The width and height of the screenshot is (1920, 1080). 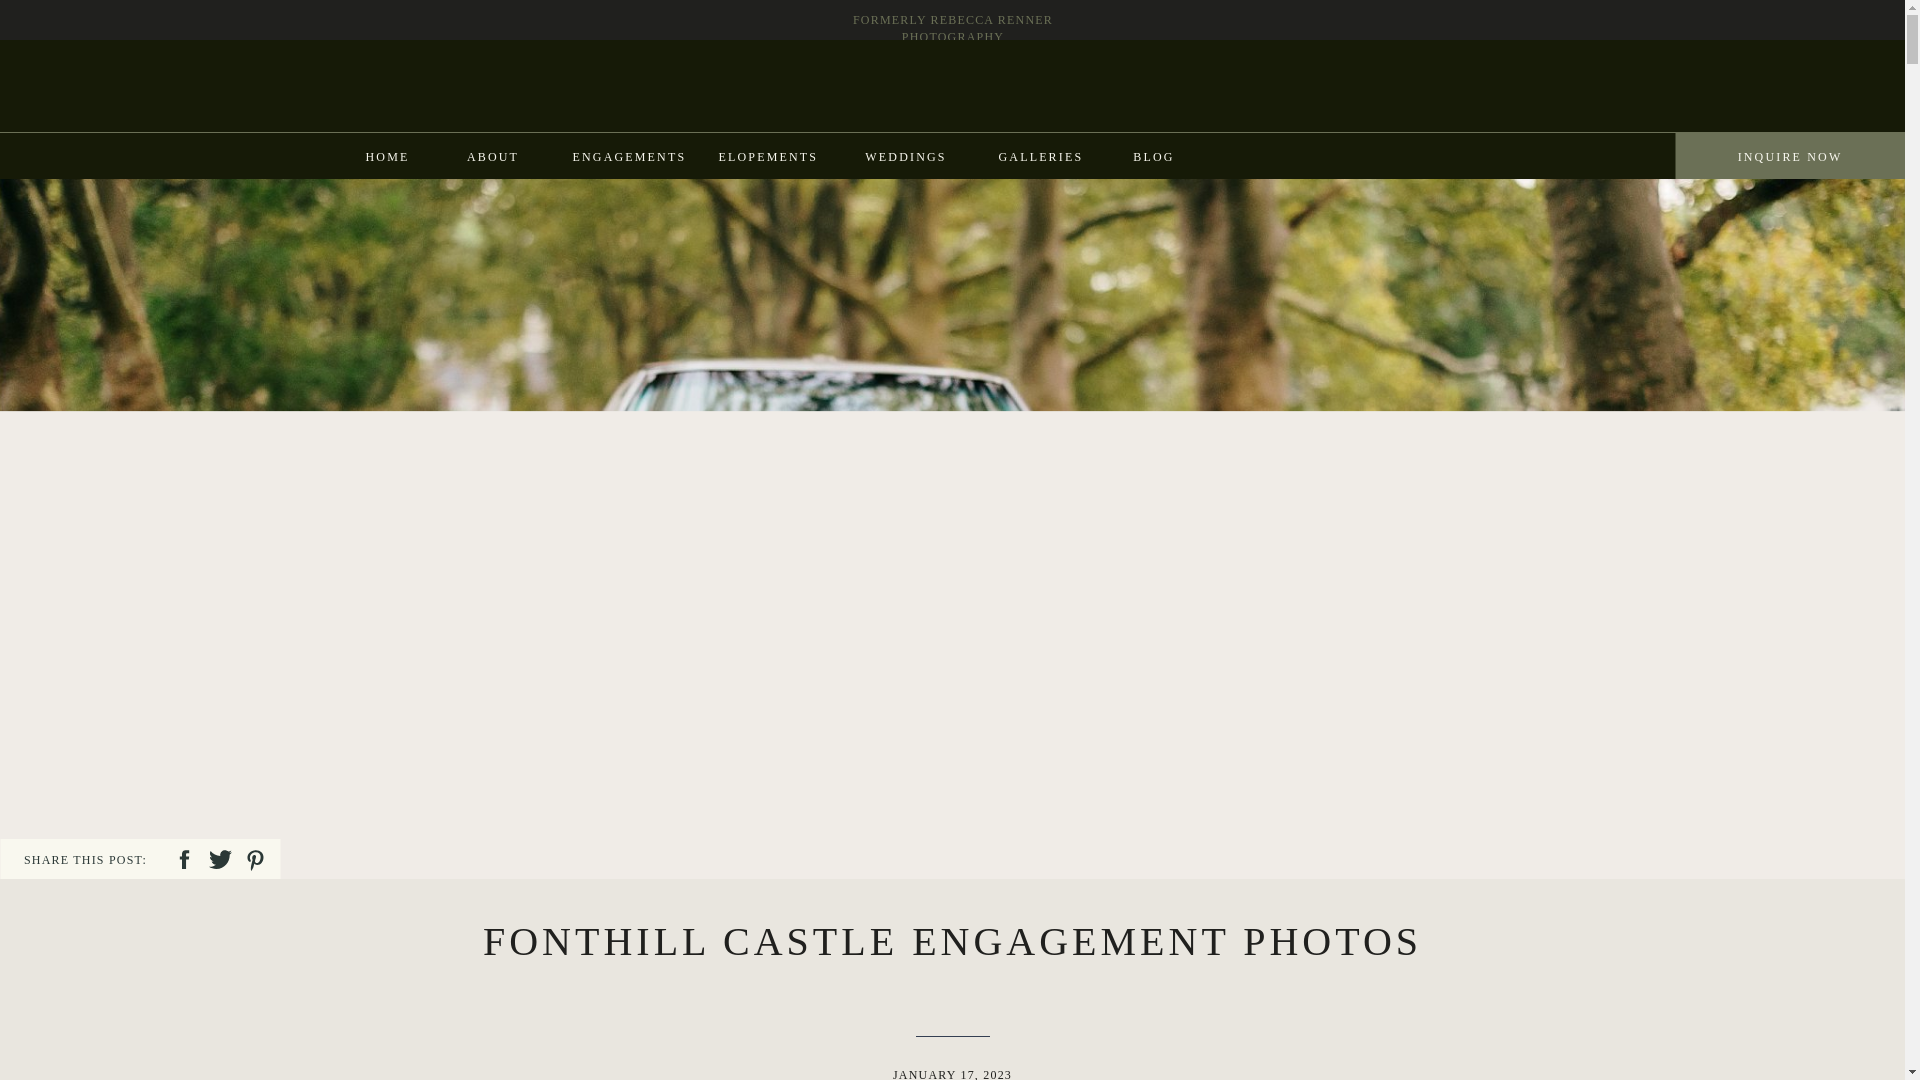 What do you see at coordinates (1789, 156) in the screenshot?
I see `INQUIRE NOW` at bounding box center [1789, 156].